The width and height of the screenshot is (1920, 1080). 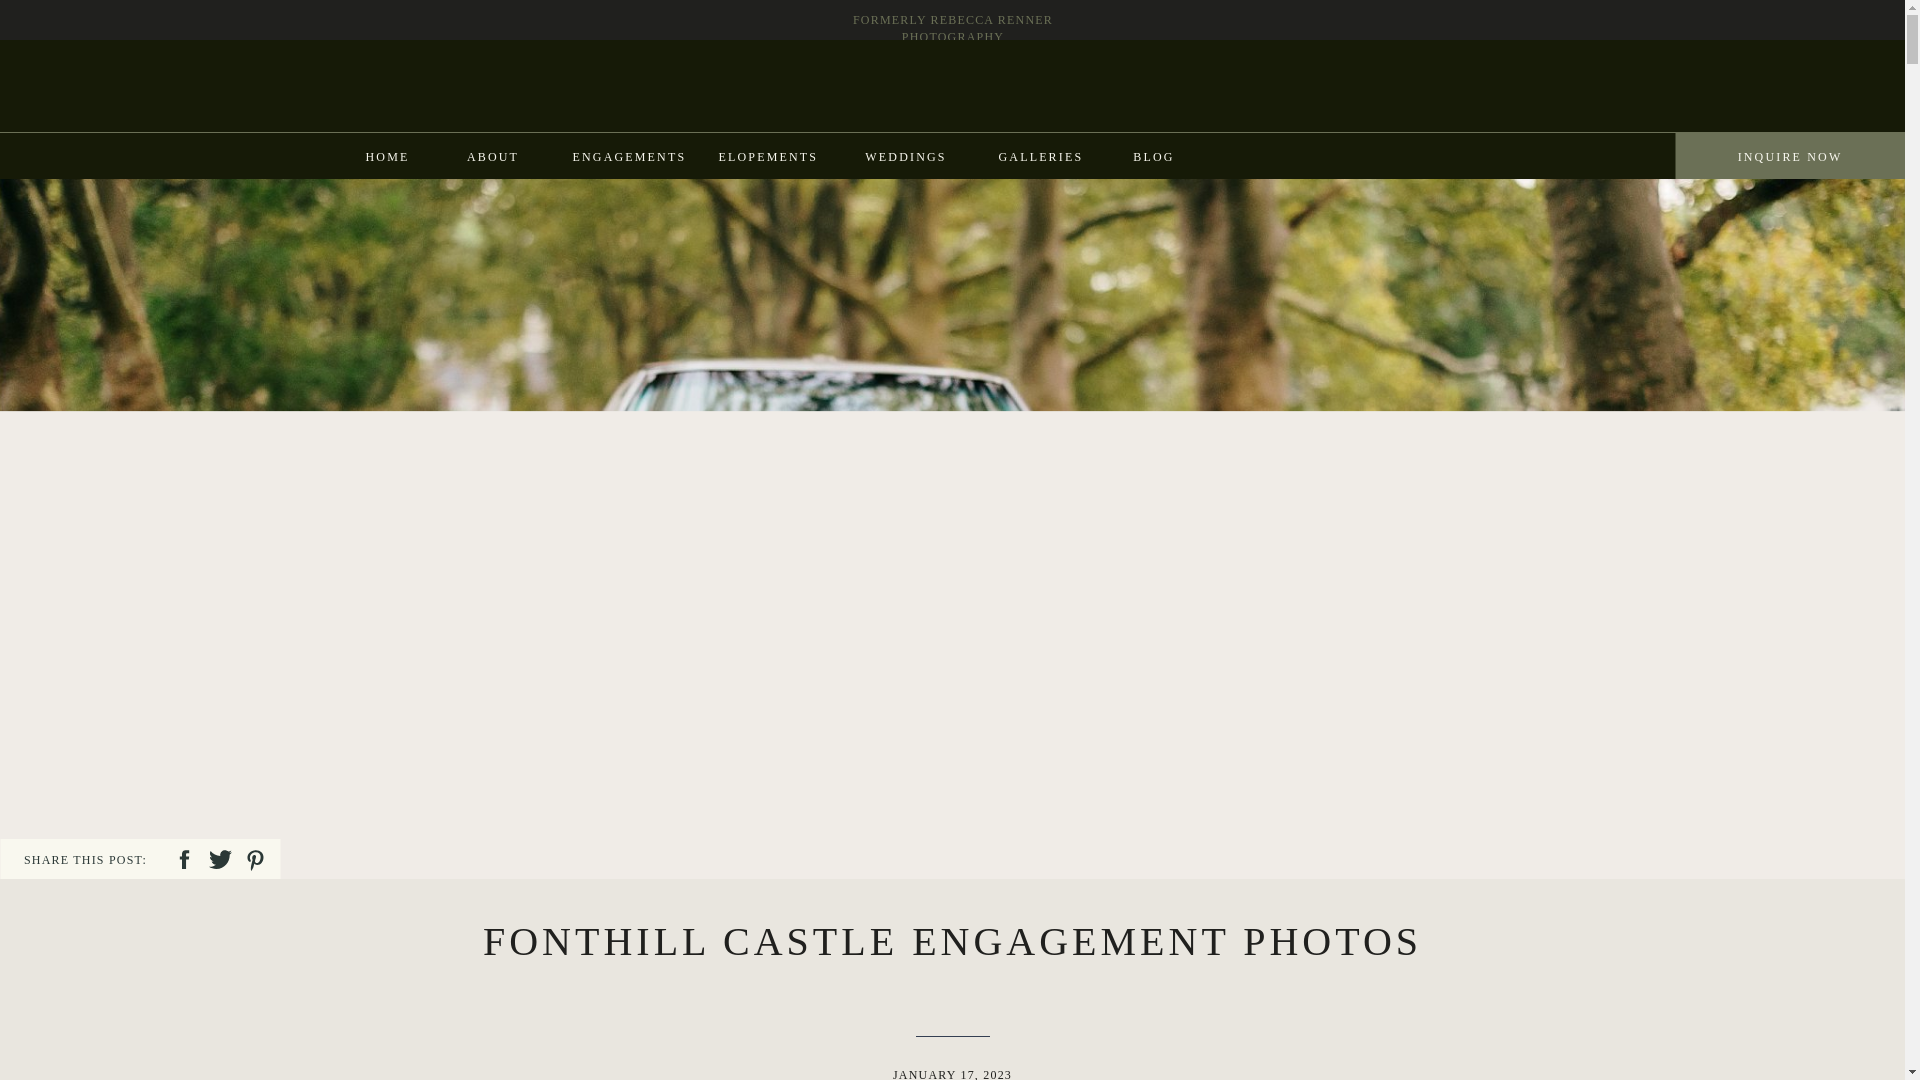 What do you see at coordinates (1789, 156) in the screenshot?
I see `INQUIRE NOW` at bounding box center [1789, 156].